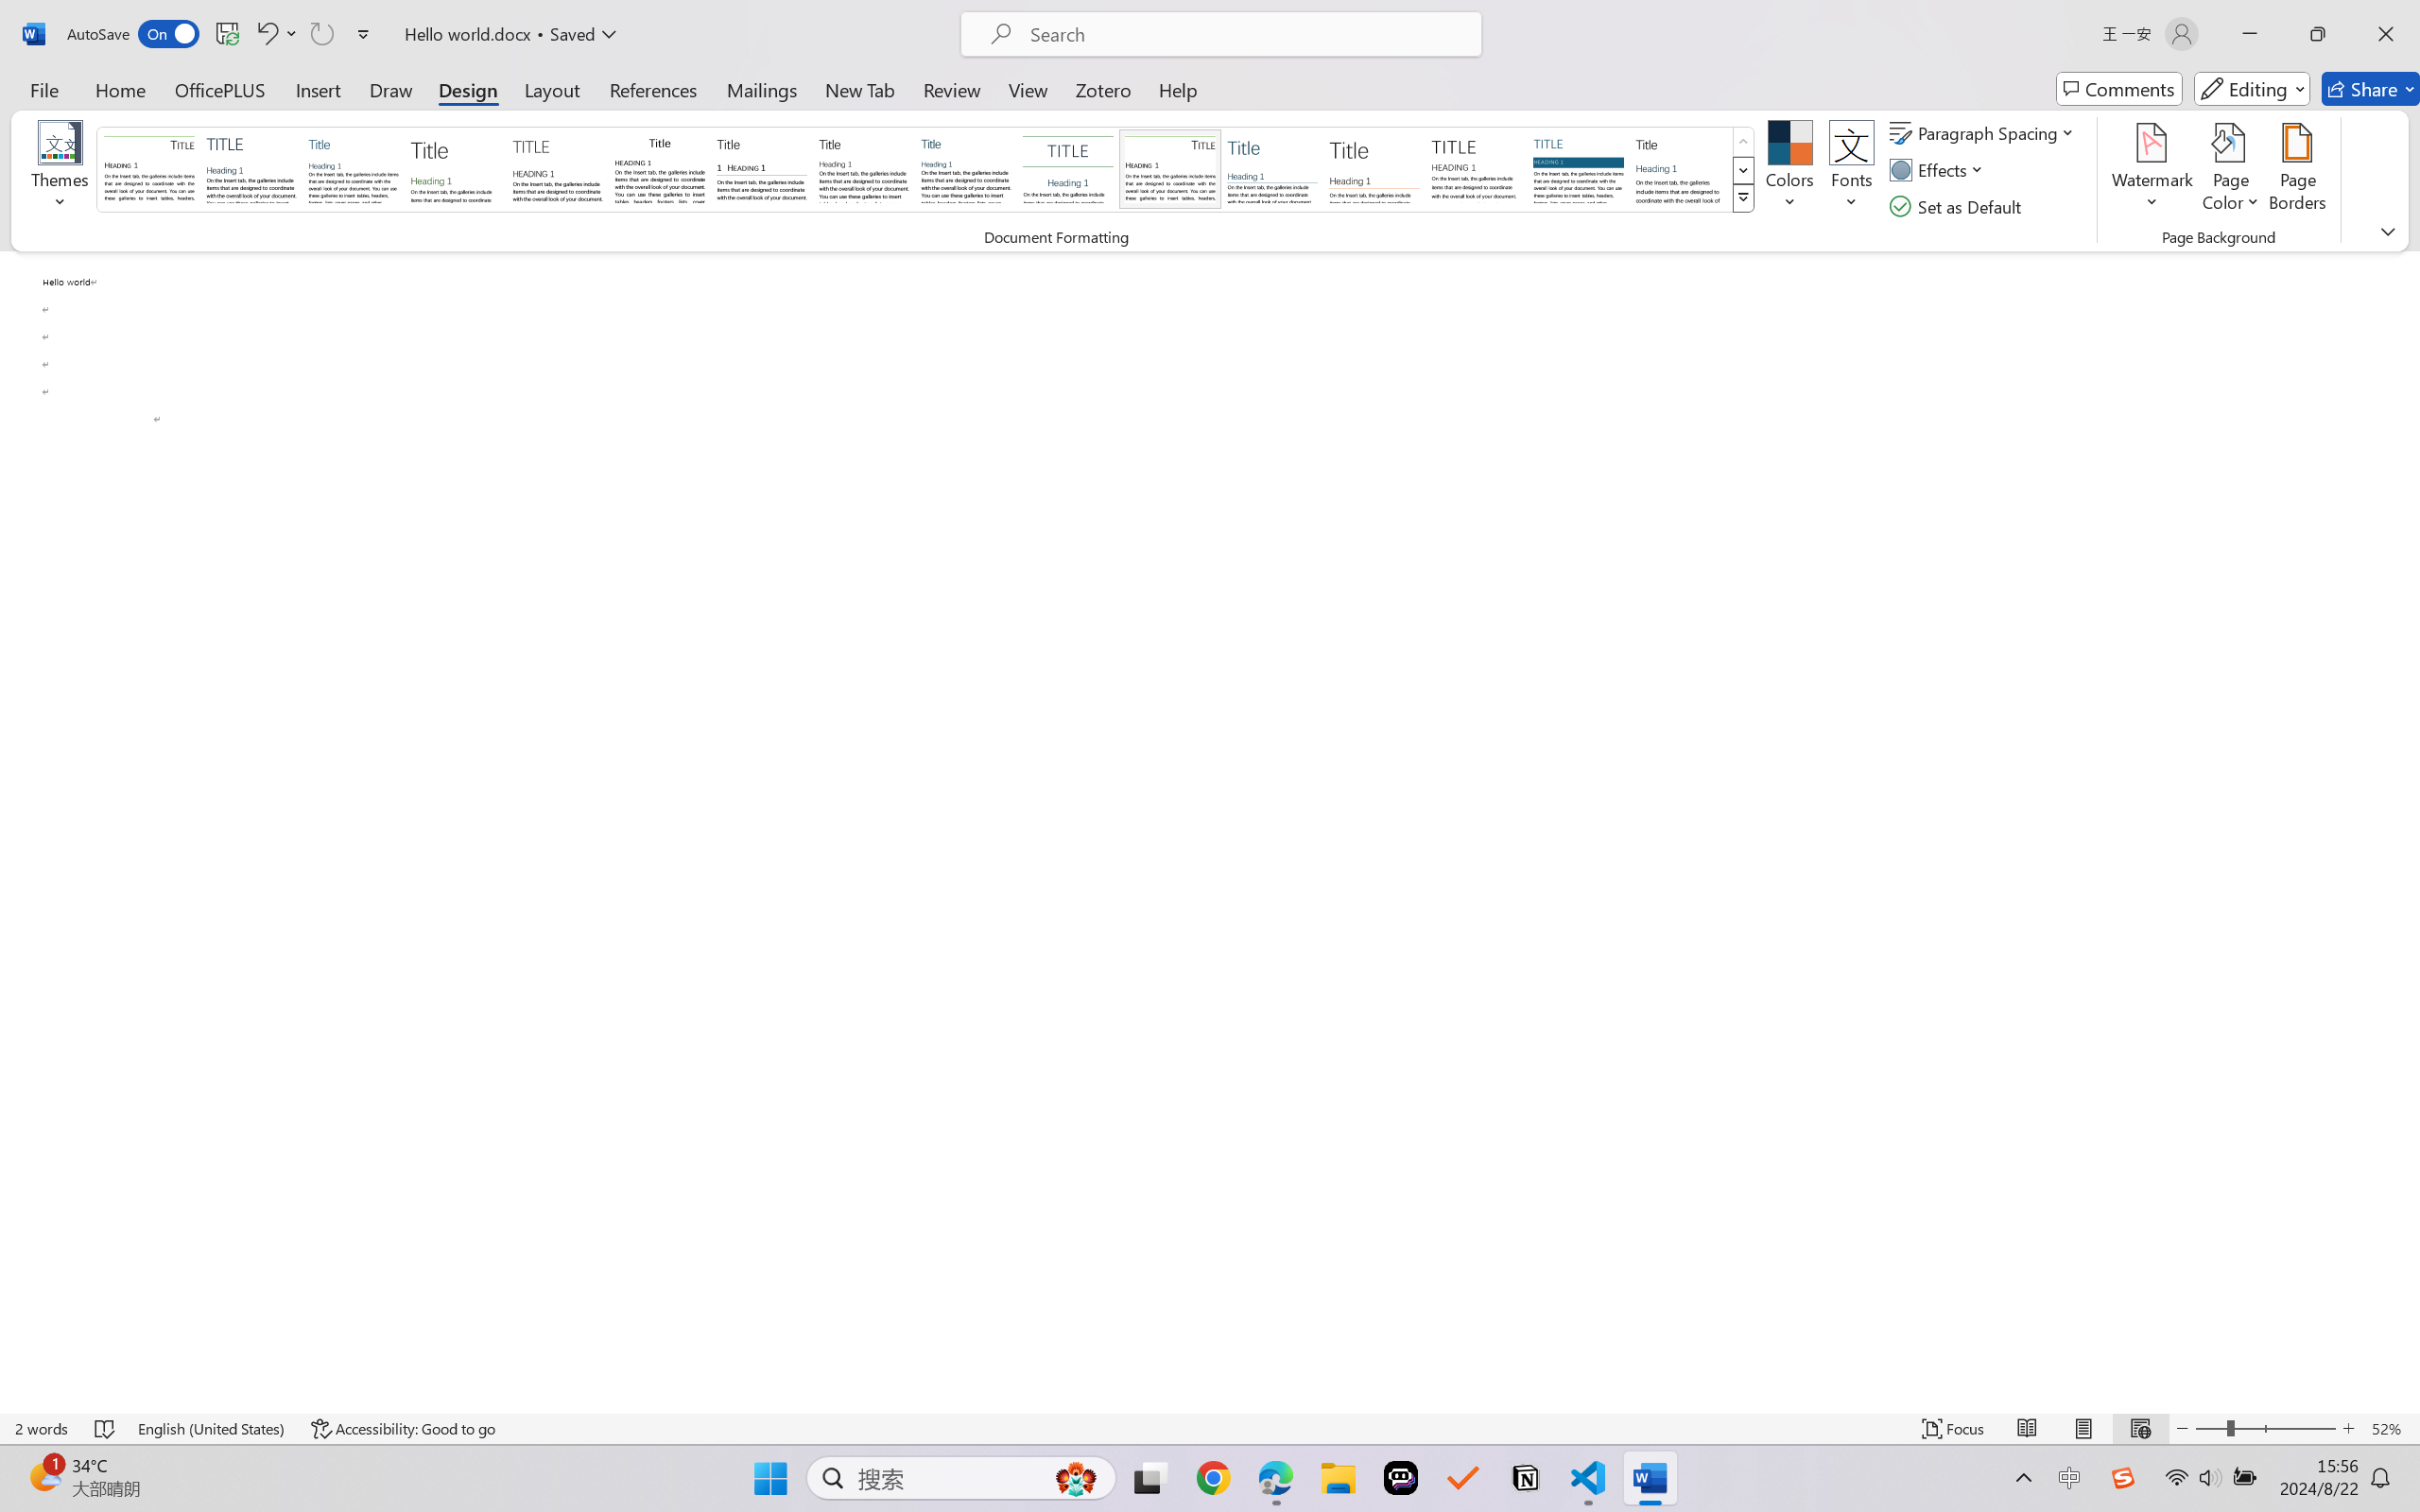 This screenshot has height=1512, width=2420. I want to click on Zoom In, so click(2349, 1429).